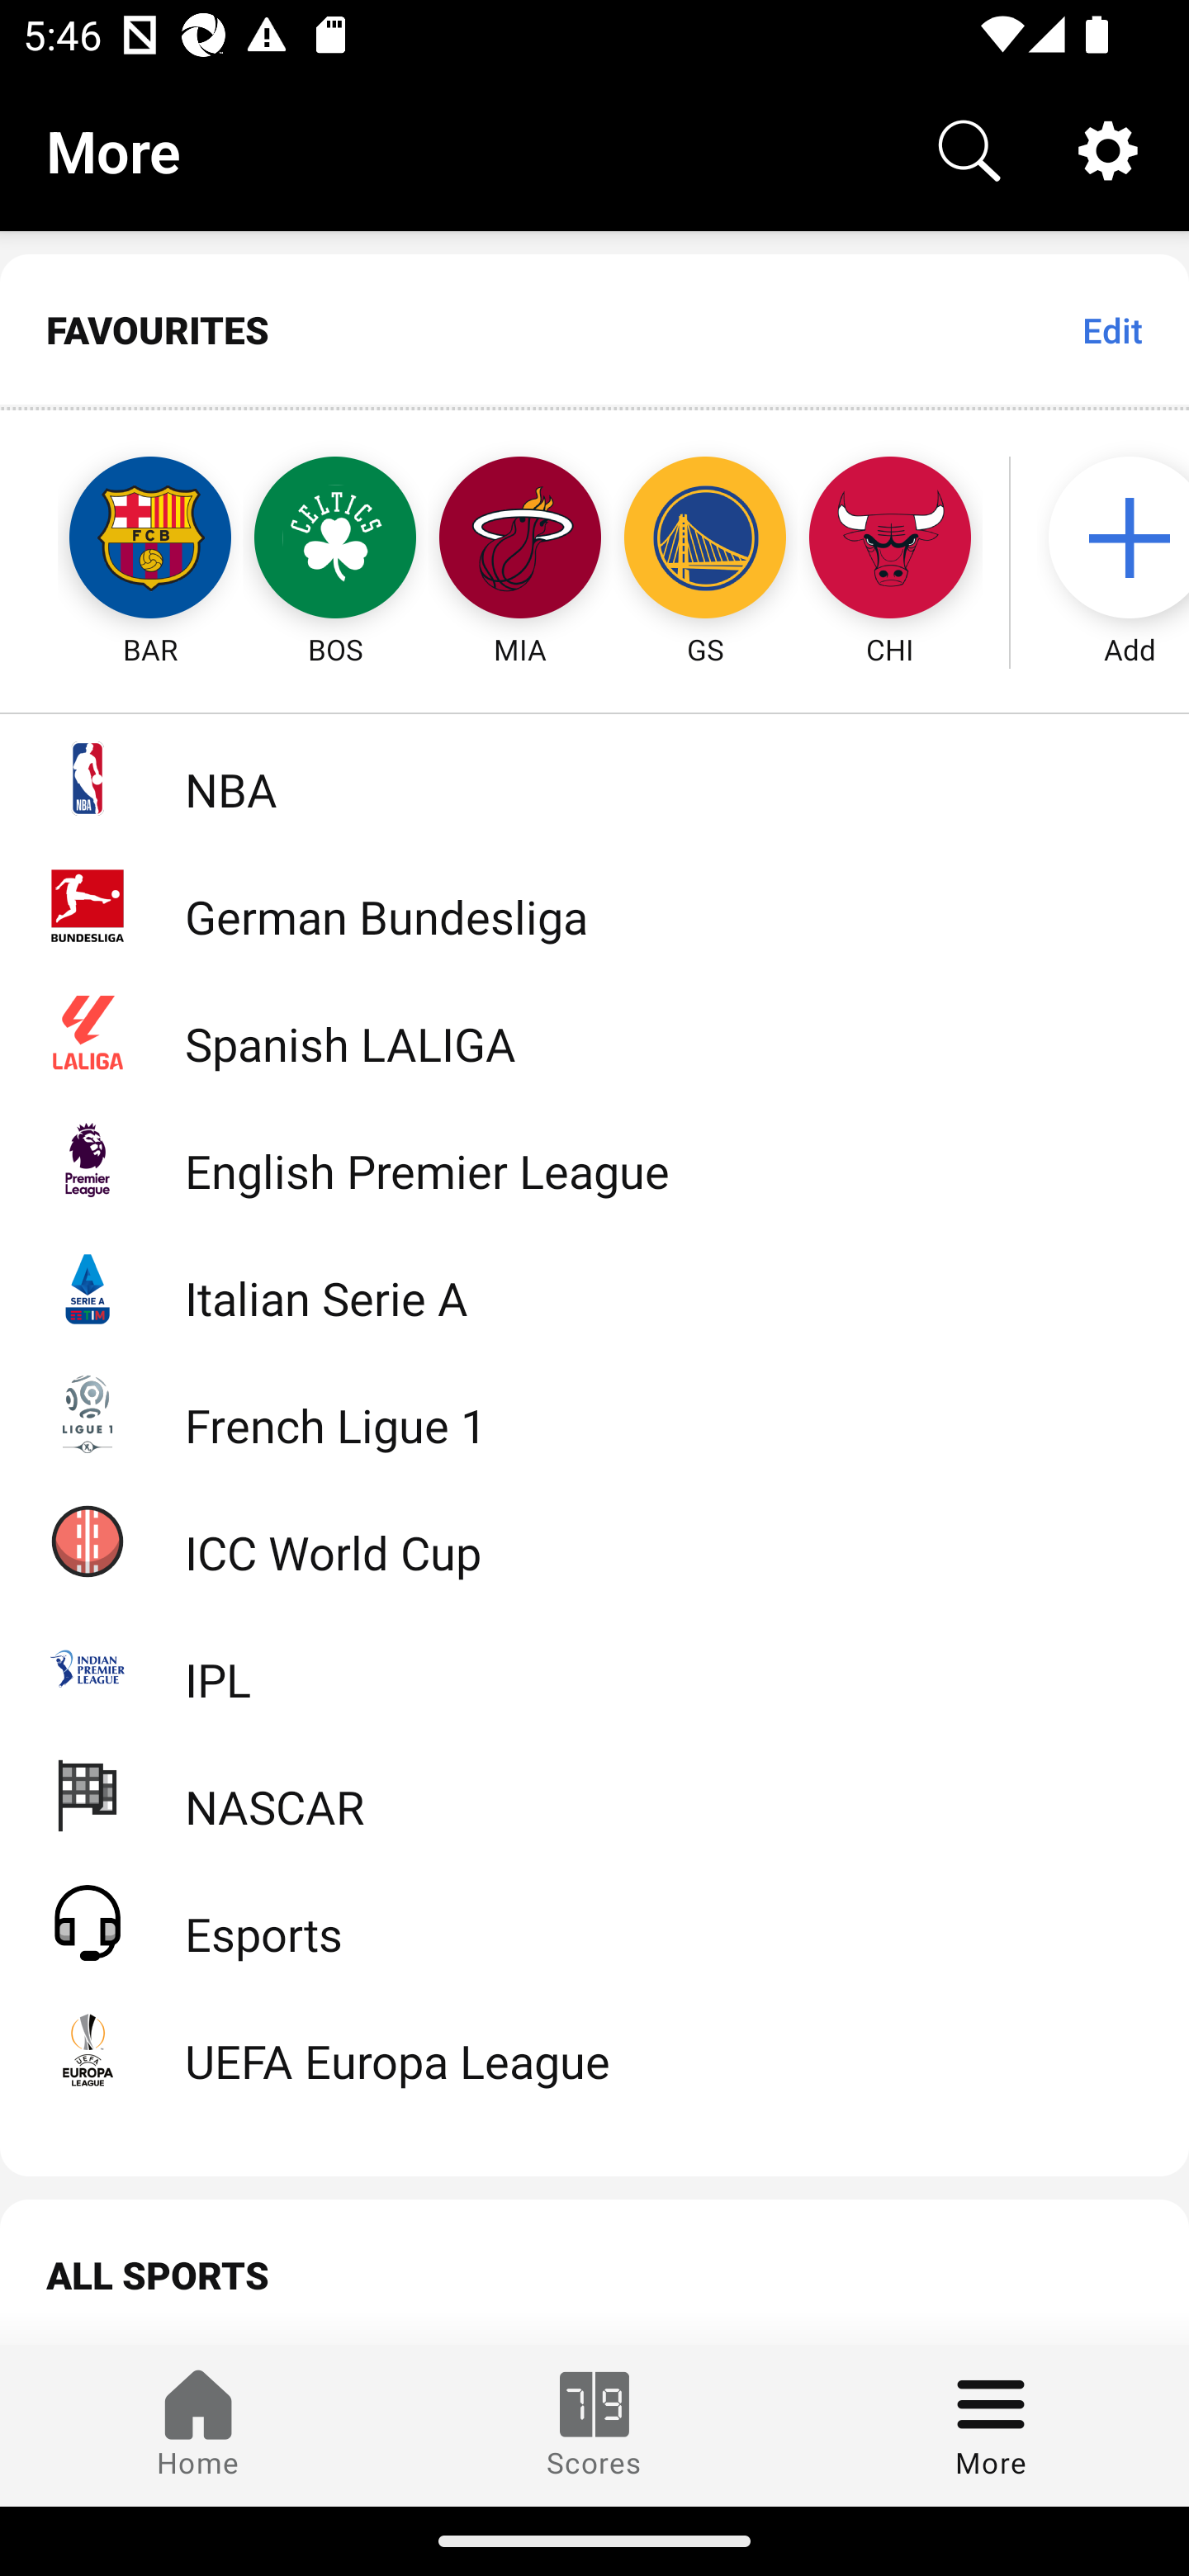  I want to click on CHI Chicago Bulls, so click(890, 540).